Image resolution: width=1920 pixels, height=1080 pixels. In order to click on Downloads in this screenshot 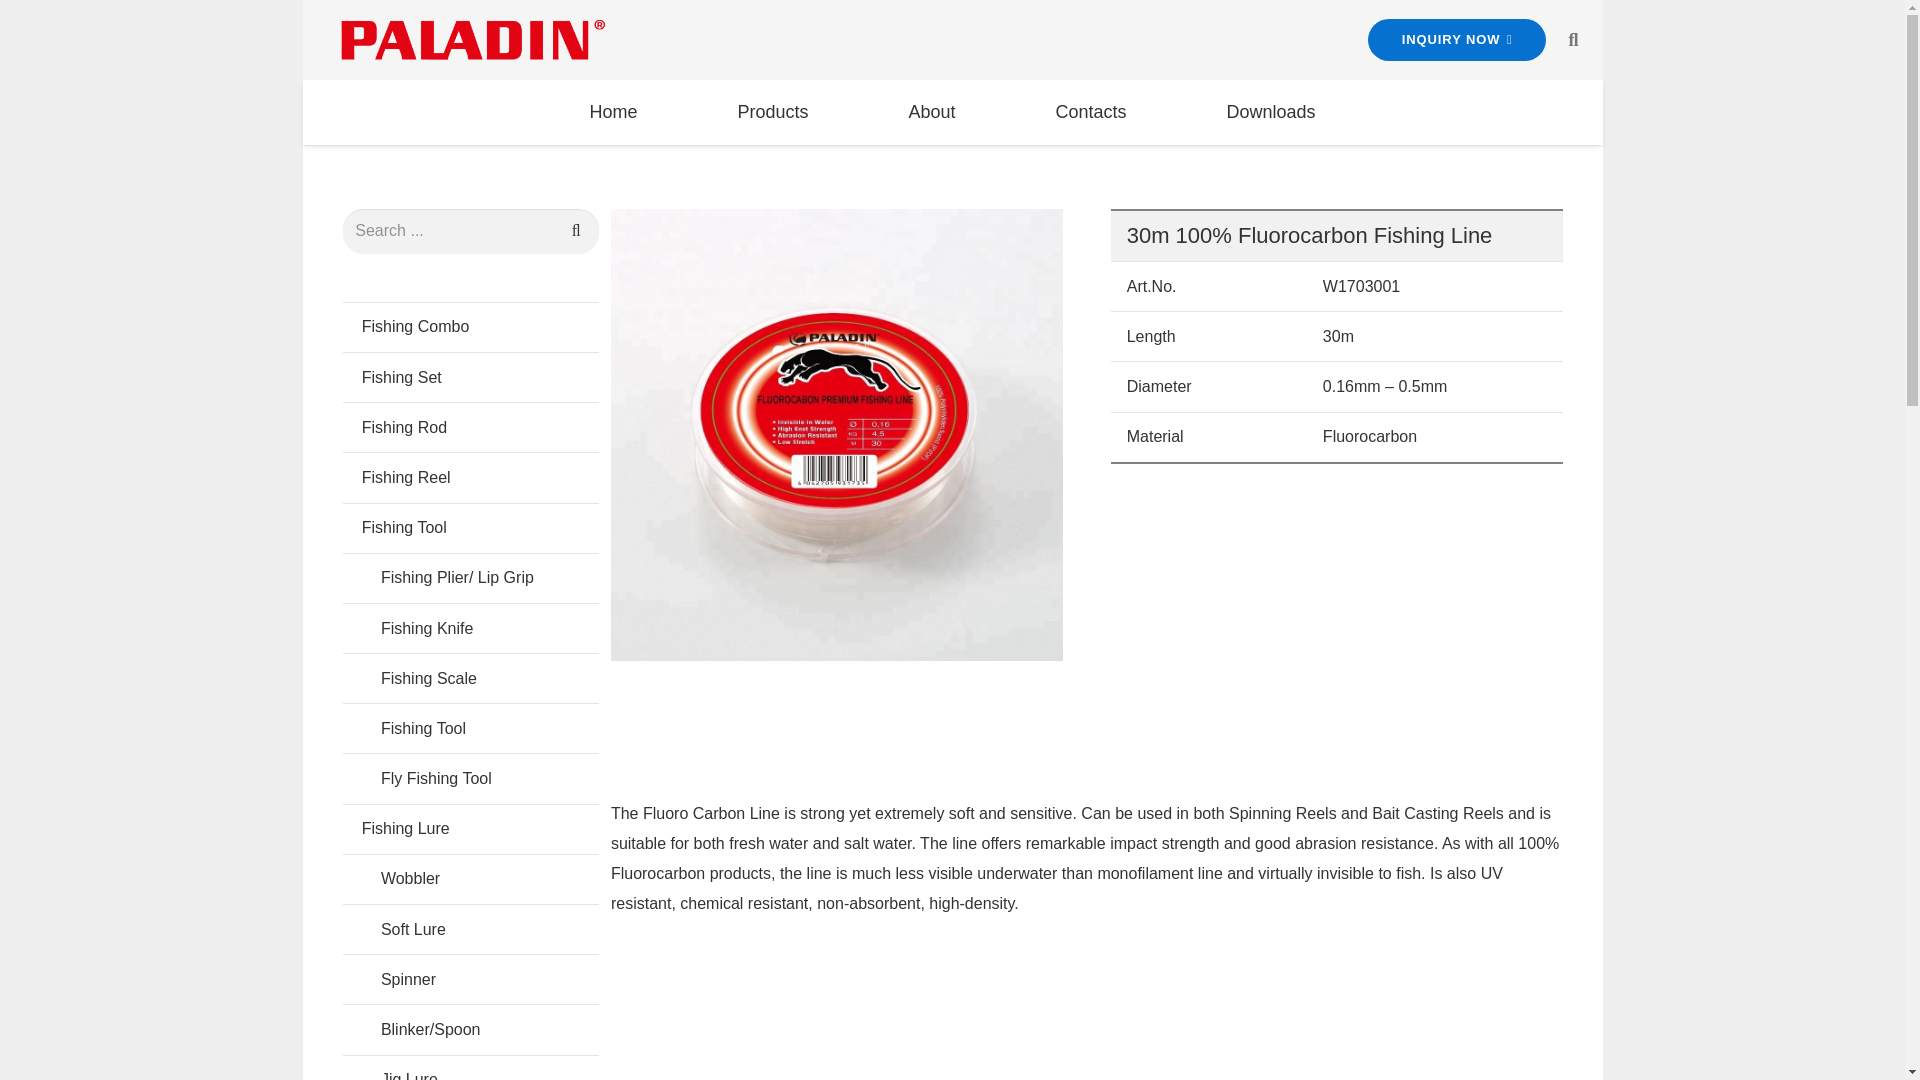, I will do `click(1270, 112)`.